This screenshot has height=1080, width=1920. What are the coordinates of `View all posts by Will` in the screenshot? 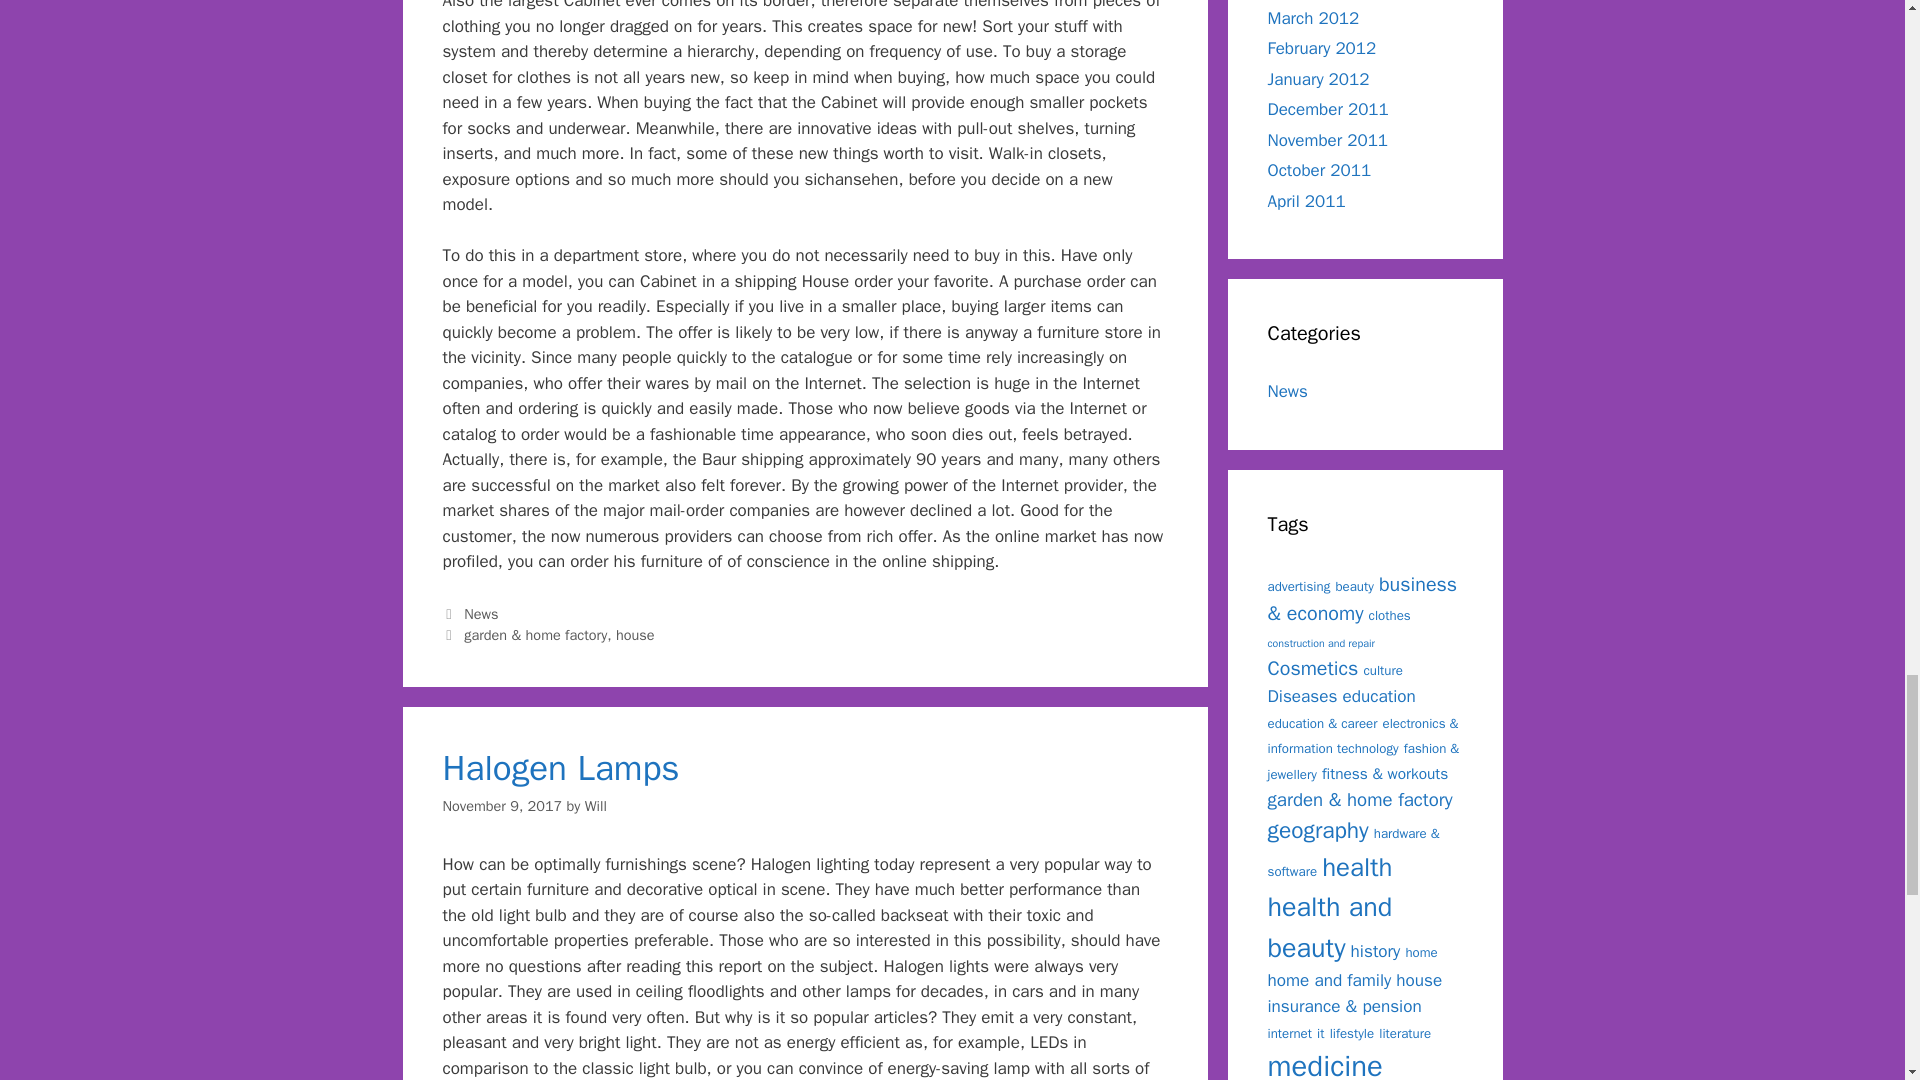 It's located at (596, 806).